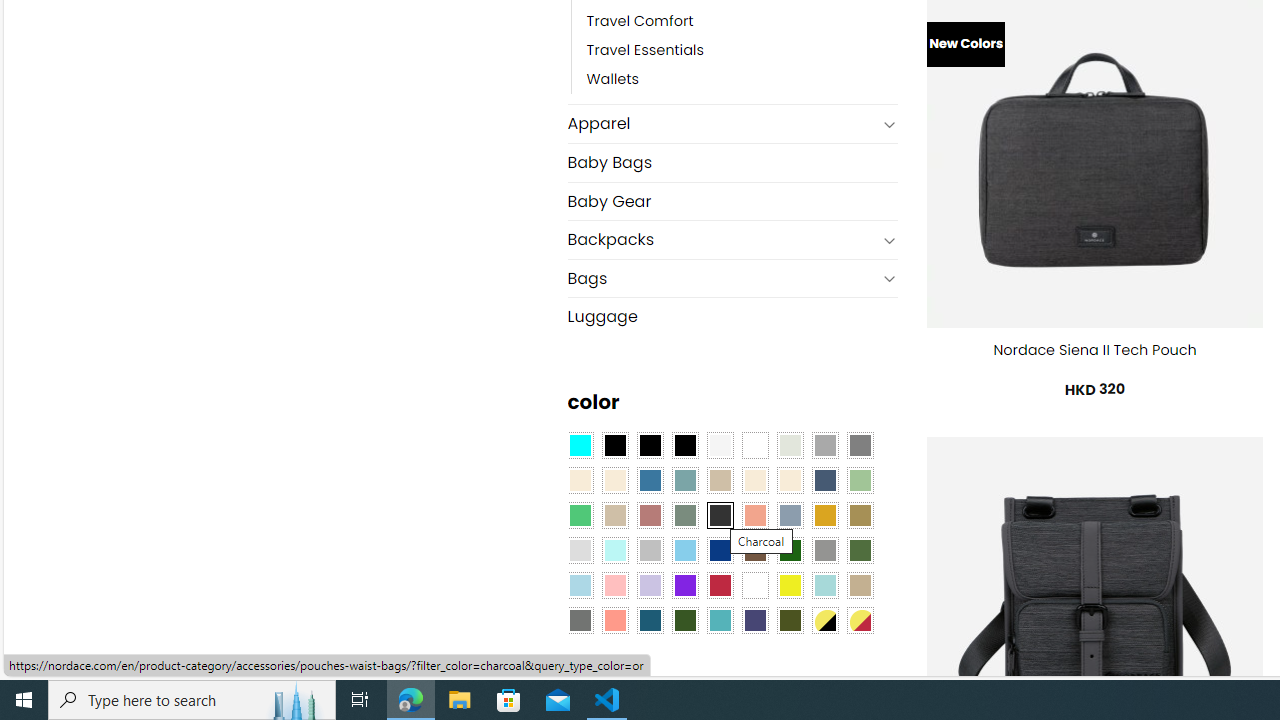 The height and width of the screenshot is (720, 1280). I want to click on Teal, so click(720, 619).